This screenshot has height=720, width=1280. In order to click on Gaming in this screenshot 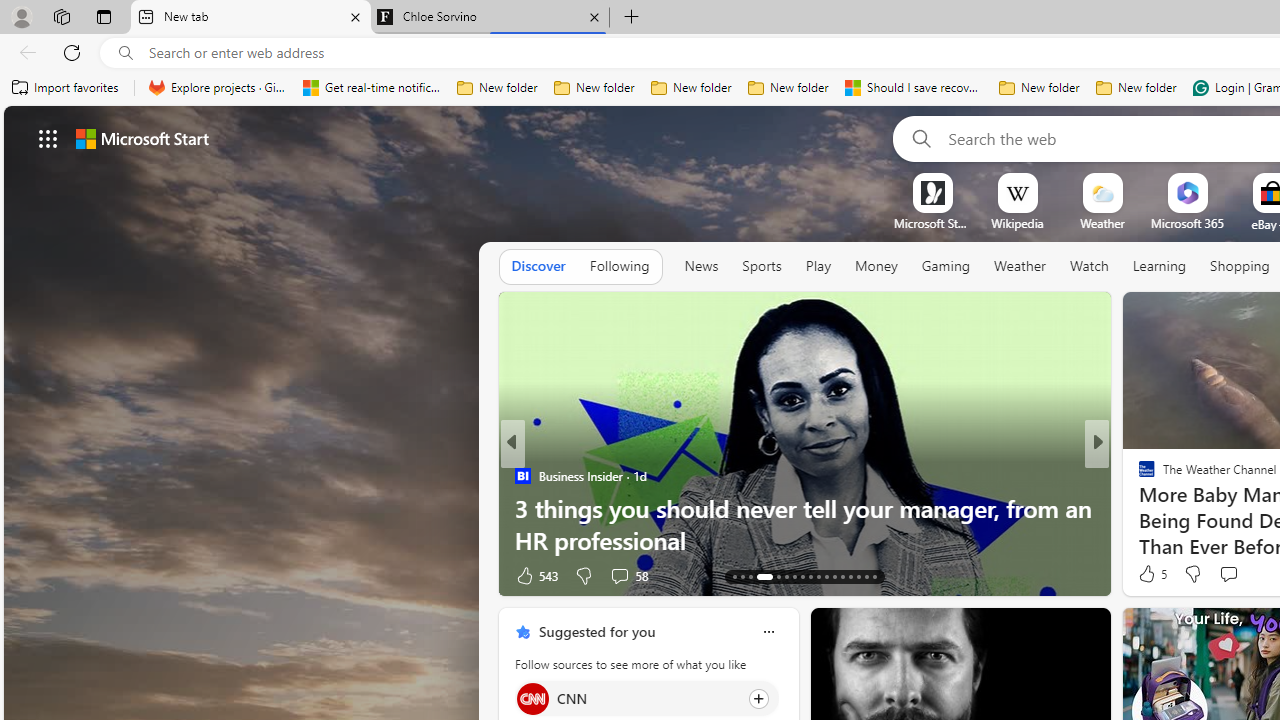, I will do `click(946, 267)`.